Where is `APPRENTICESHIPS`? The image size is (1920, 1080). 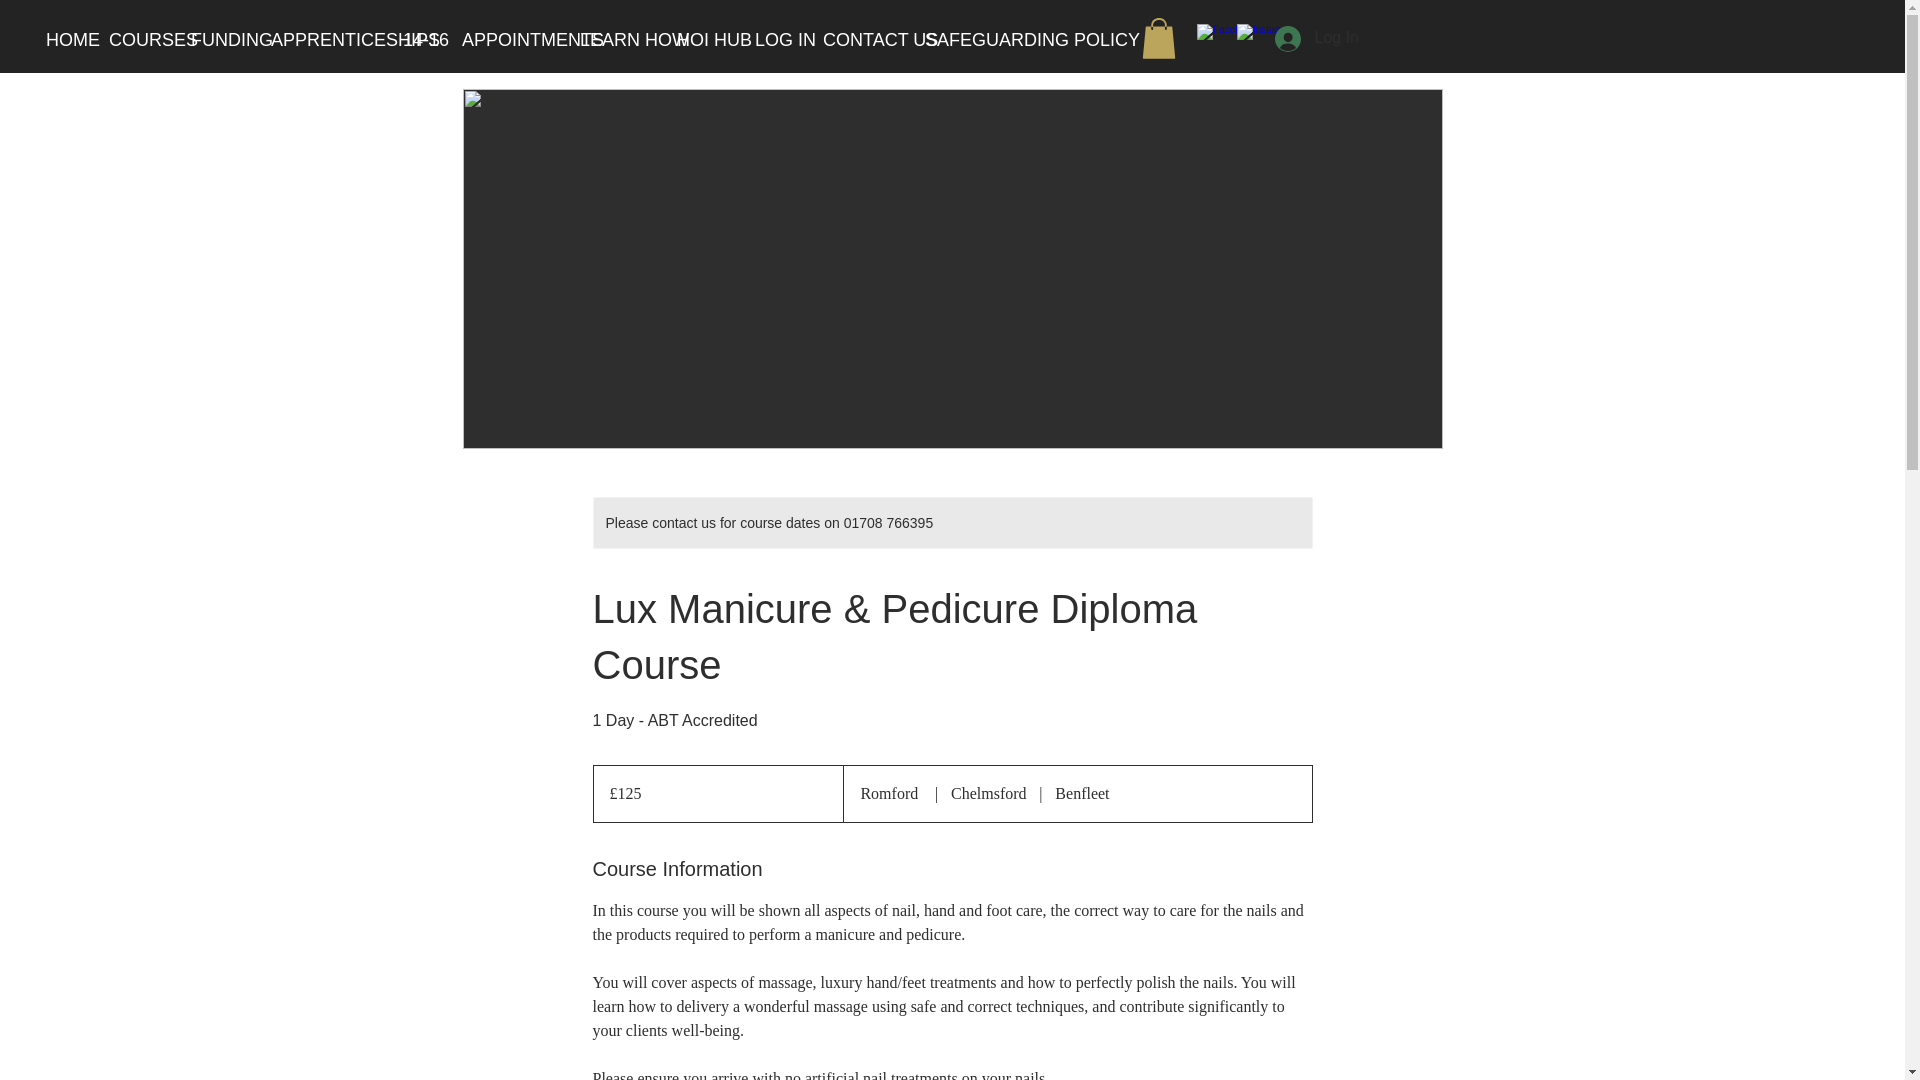 APPRENTICESHIPS is located at coordinates (321, 40).